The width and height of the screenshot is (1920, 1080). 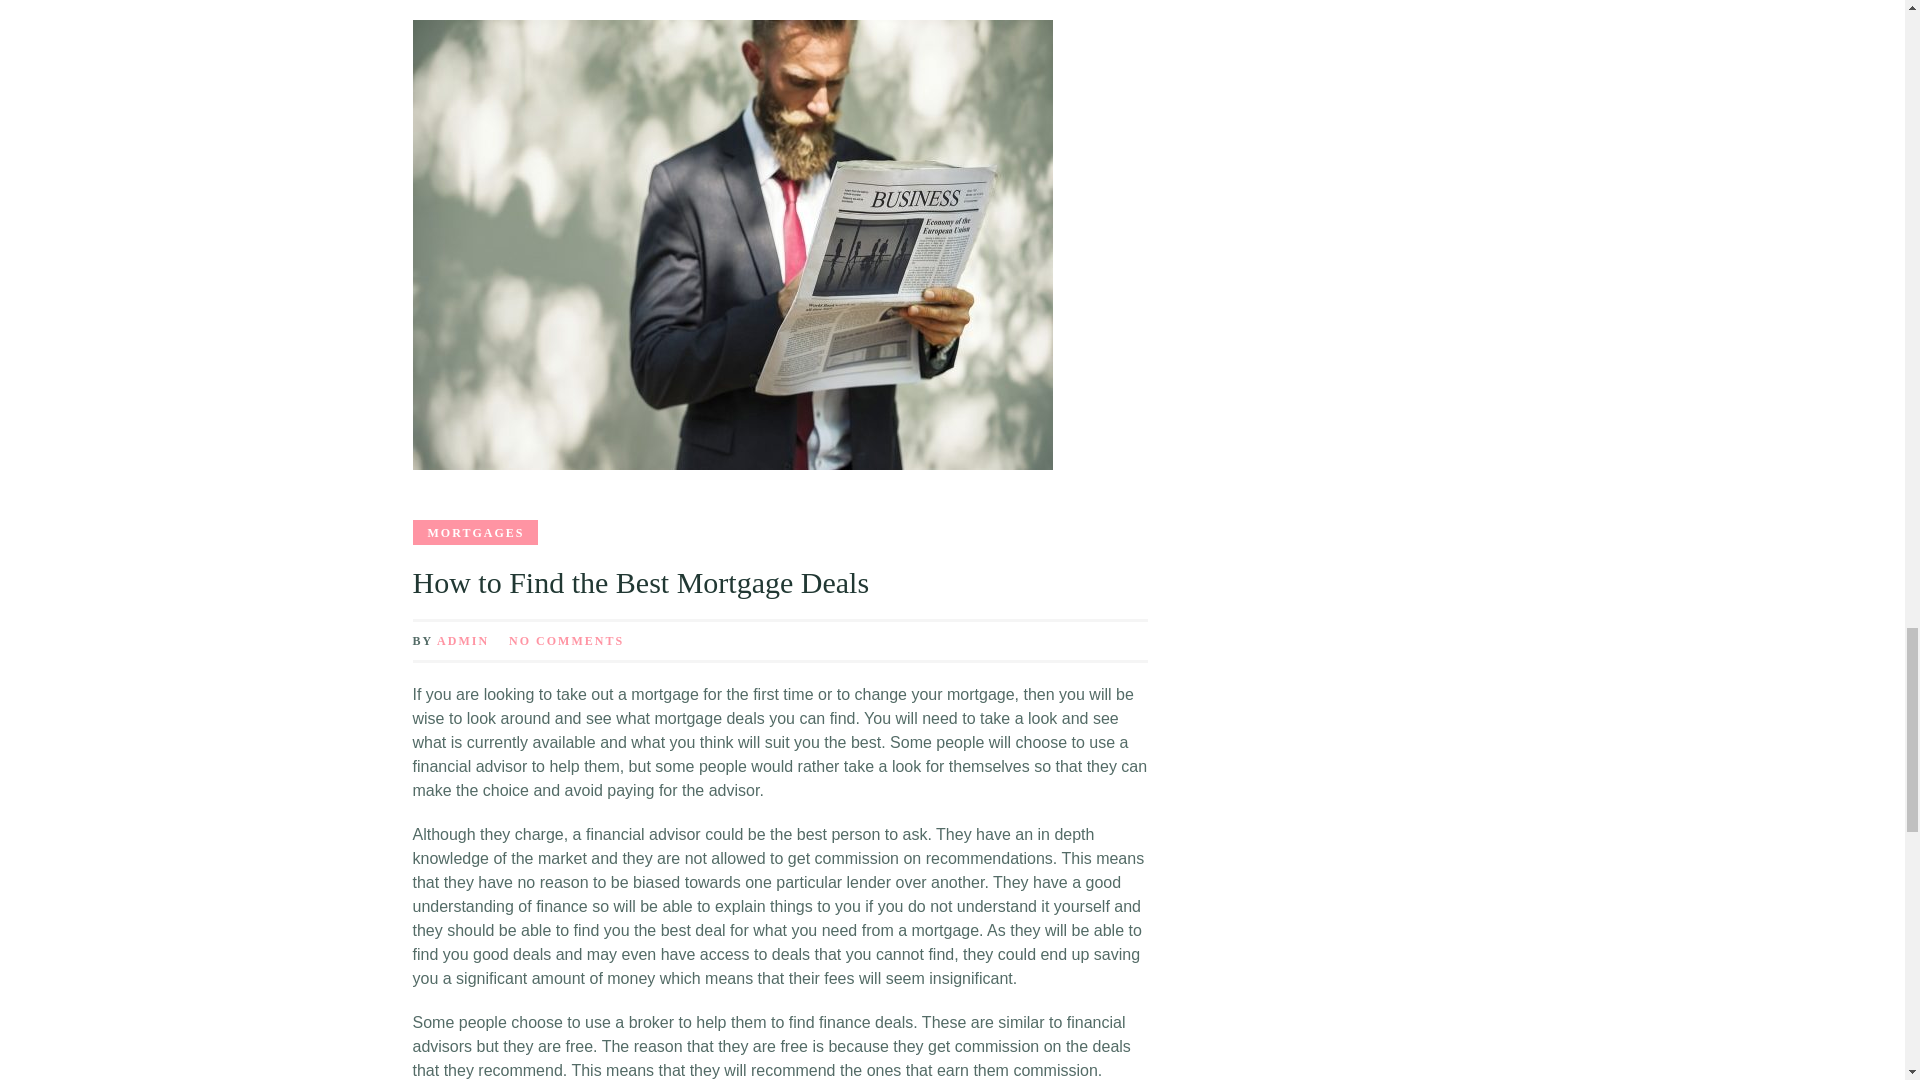 I want to click on View all posts in Mortgages, so click(x=474, y=532).